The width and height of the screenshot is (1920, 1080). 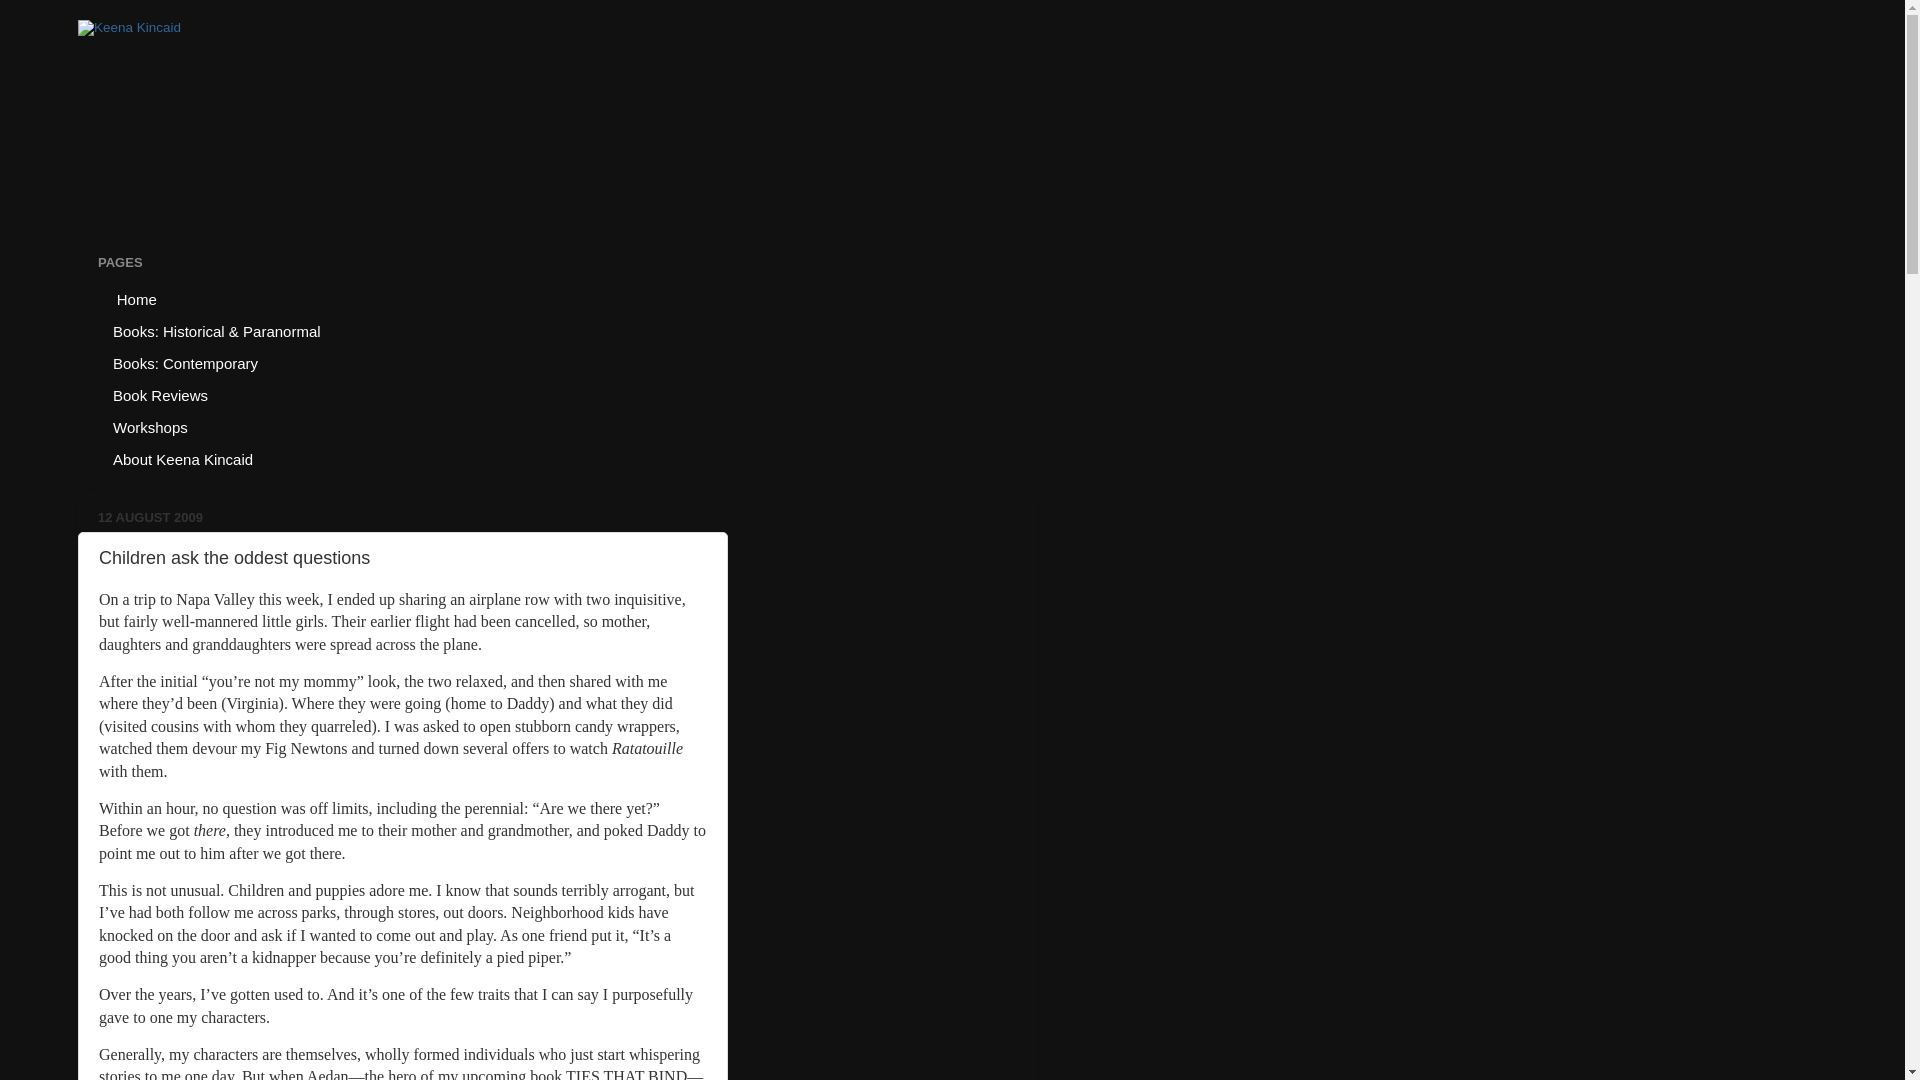 I want to click on About Keena Kincaid, so click(x=182, y=458).